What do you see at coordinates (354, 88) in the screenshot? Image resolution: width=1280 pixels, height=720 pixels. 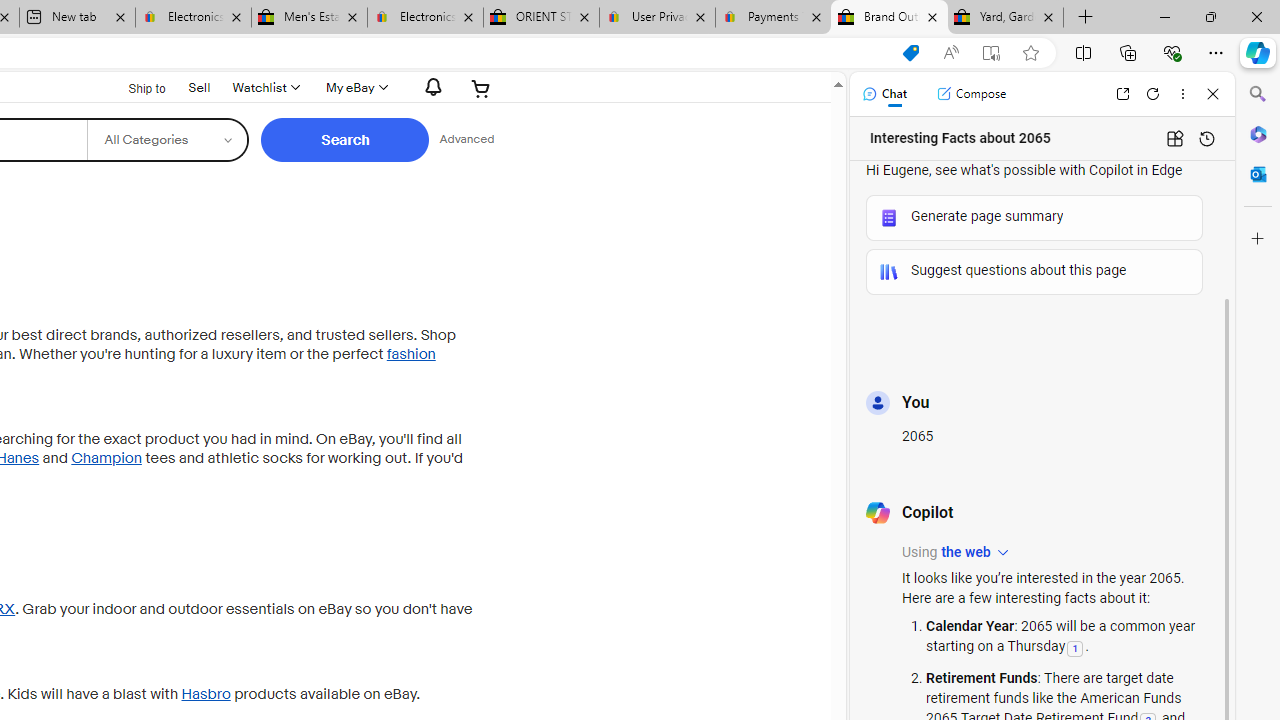 I see `My eBay` at bounding box center [354, 88].